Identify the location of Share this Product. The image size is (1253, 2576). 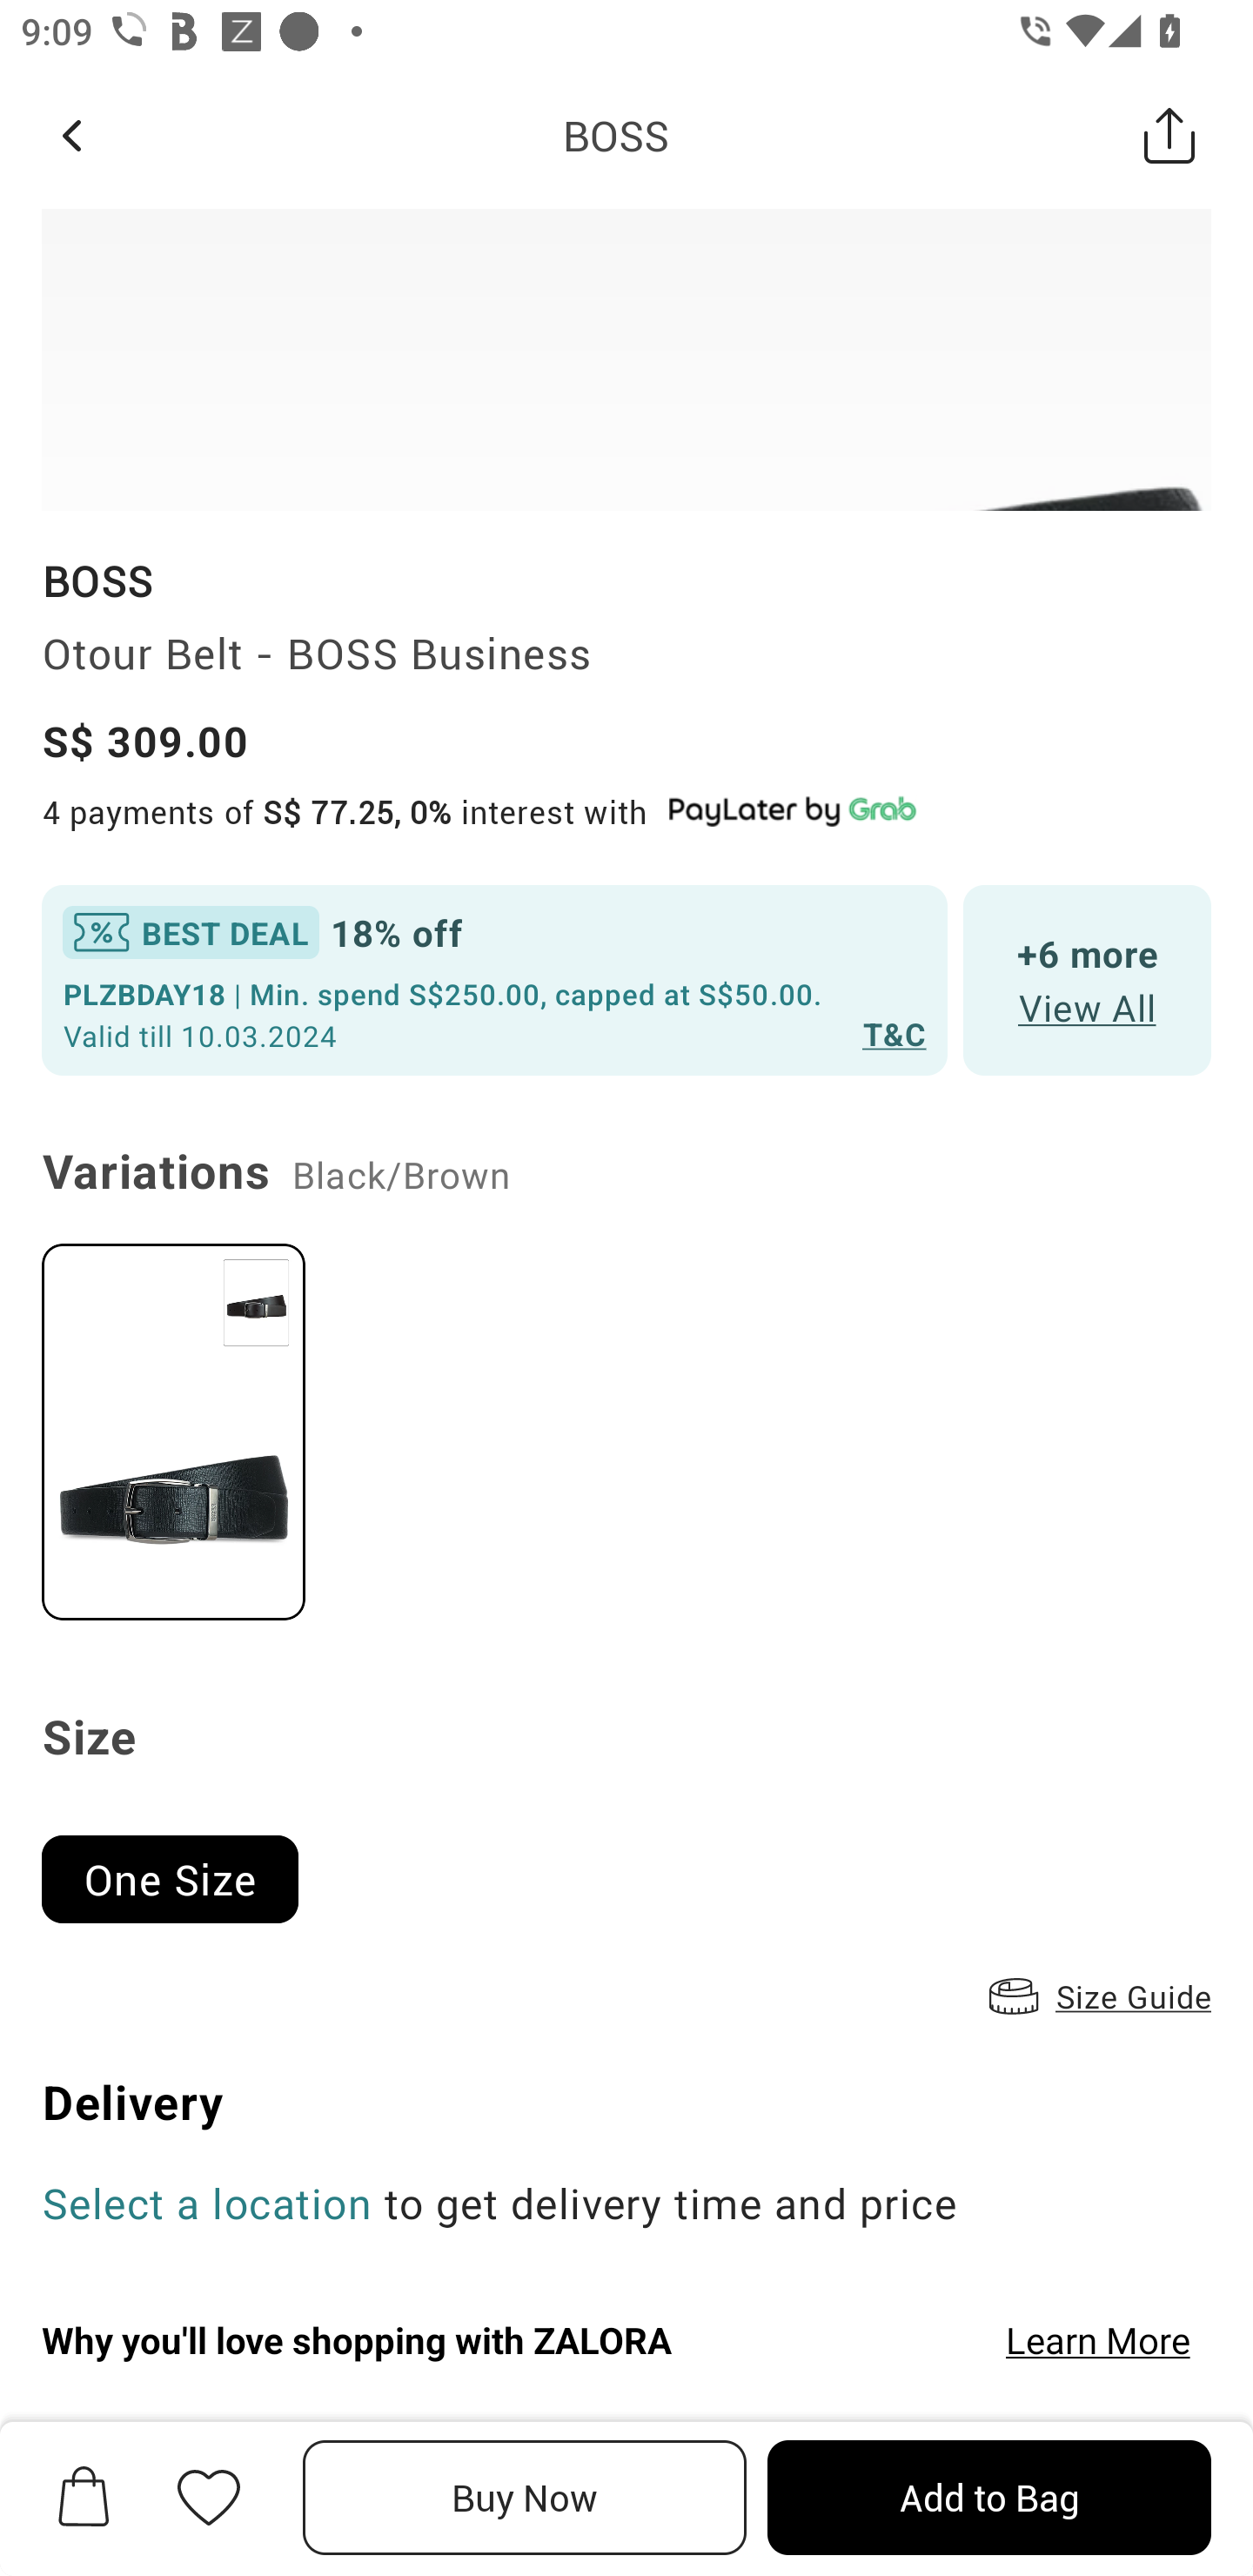
(1169, 135).